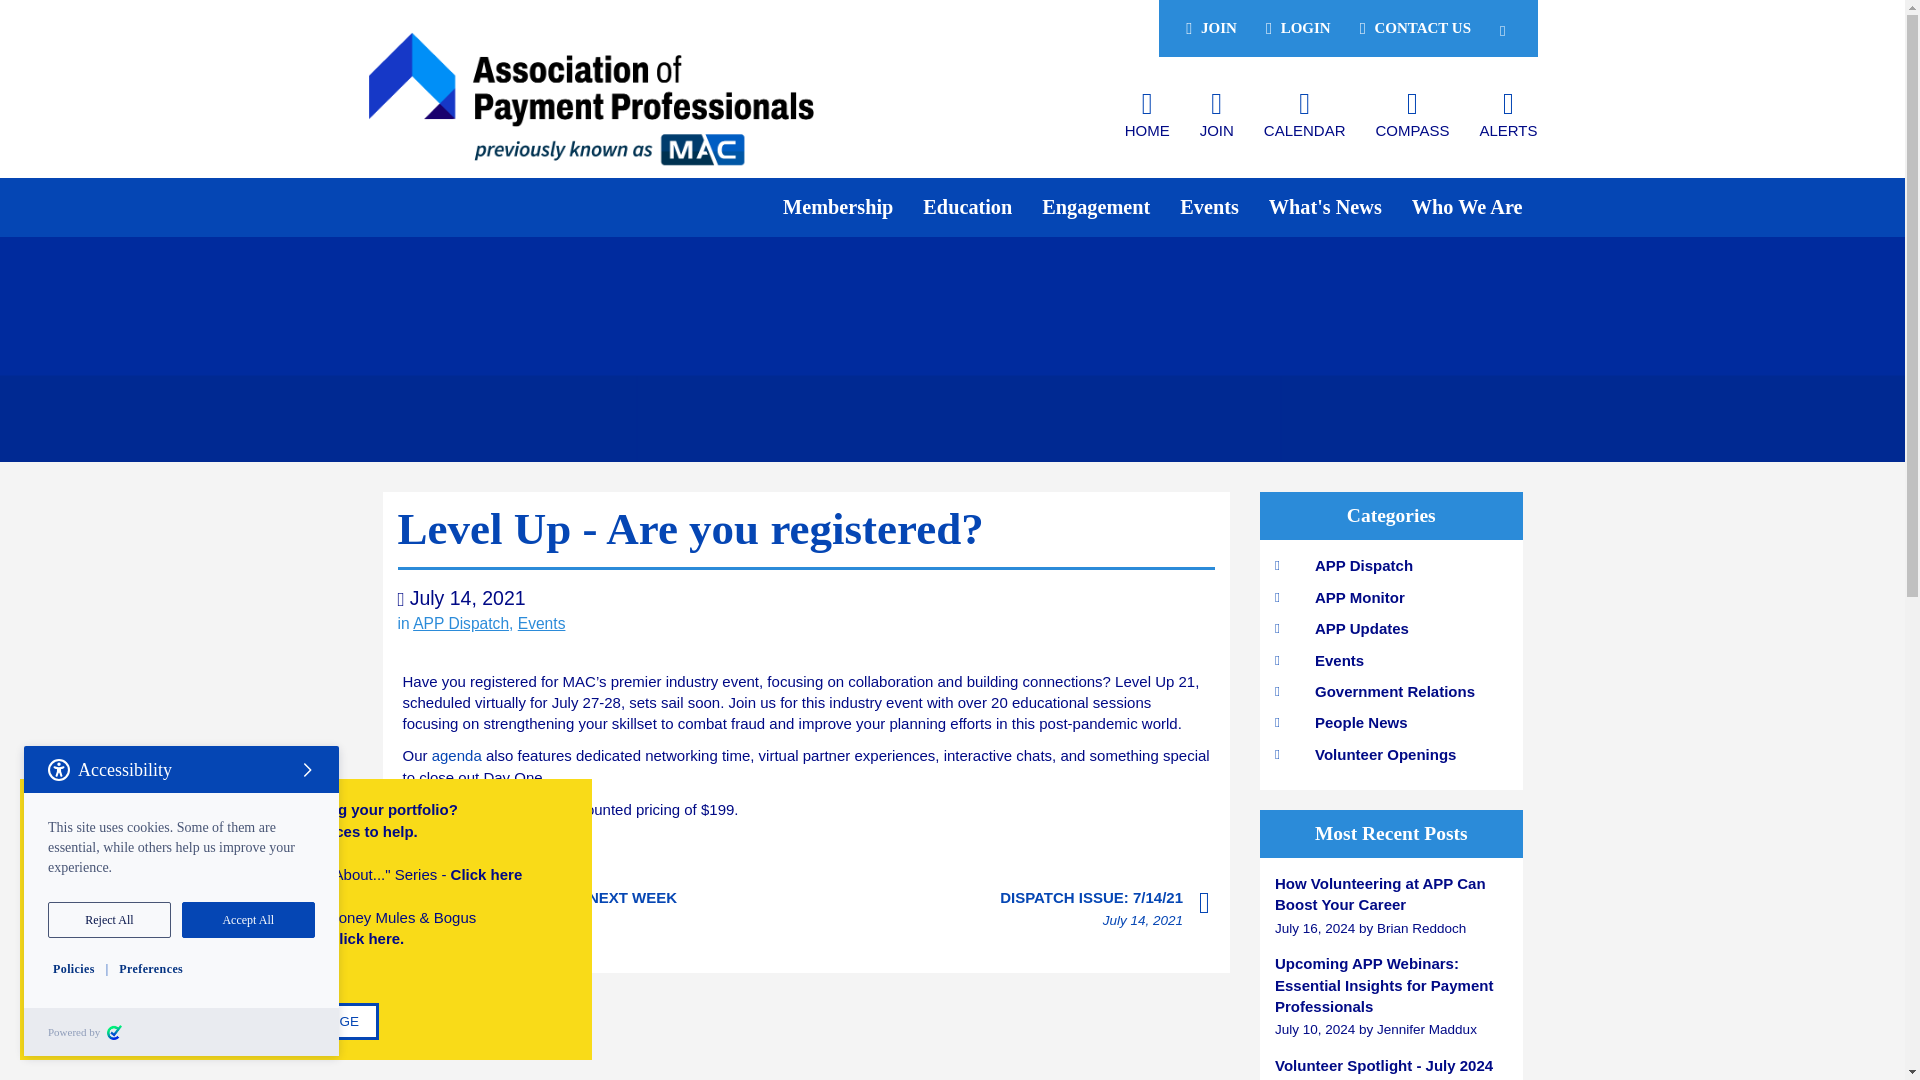 The width and height of the screenshot is (1920, 1080). What do you see at coordinates (1298, 28) in the screenshot?
I see `LOGIN` at bounding box center [1298, 28].